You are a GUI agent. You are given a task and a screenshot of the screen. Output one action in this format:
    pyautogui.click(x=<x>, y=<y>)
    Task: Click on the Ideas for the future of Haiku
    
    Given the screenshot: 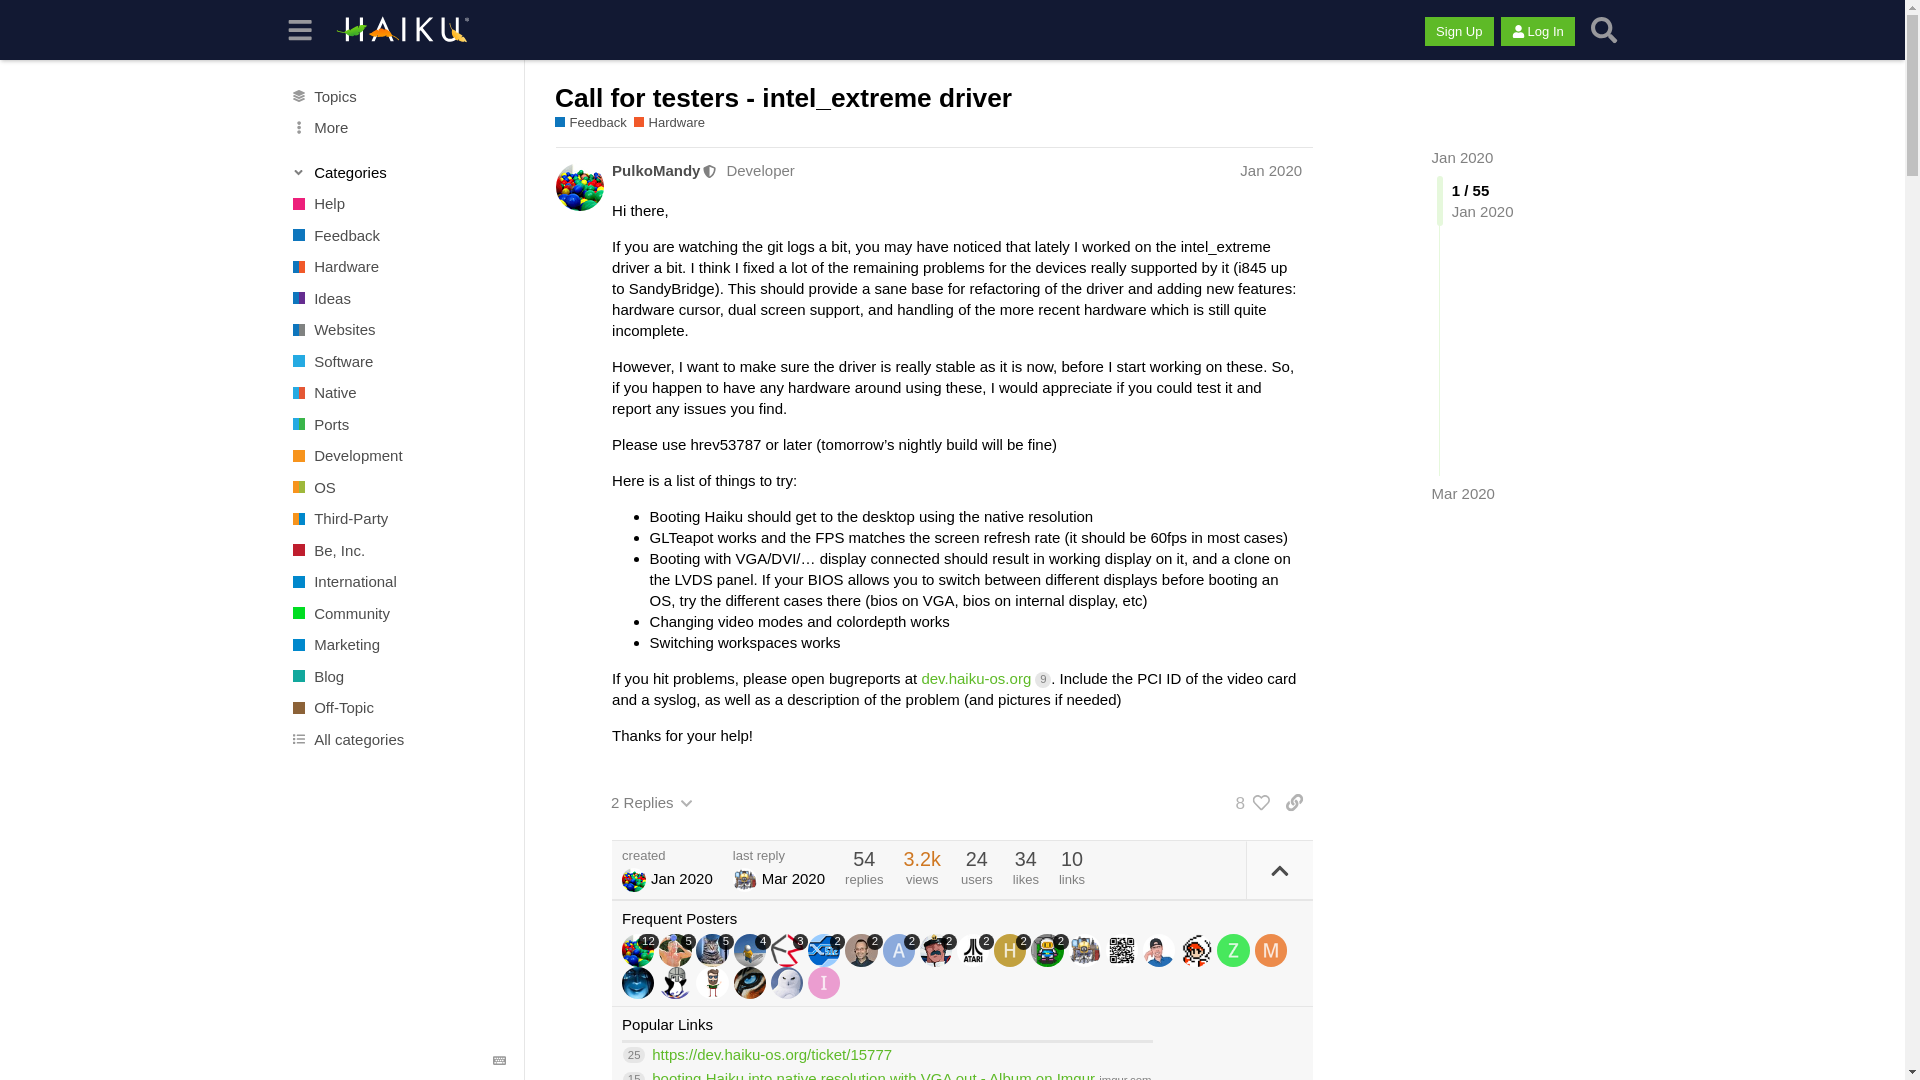 What is the action you would take?
    pyautogui.click(x=397, y=298)
    